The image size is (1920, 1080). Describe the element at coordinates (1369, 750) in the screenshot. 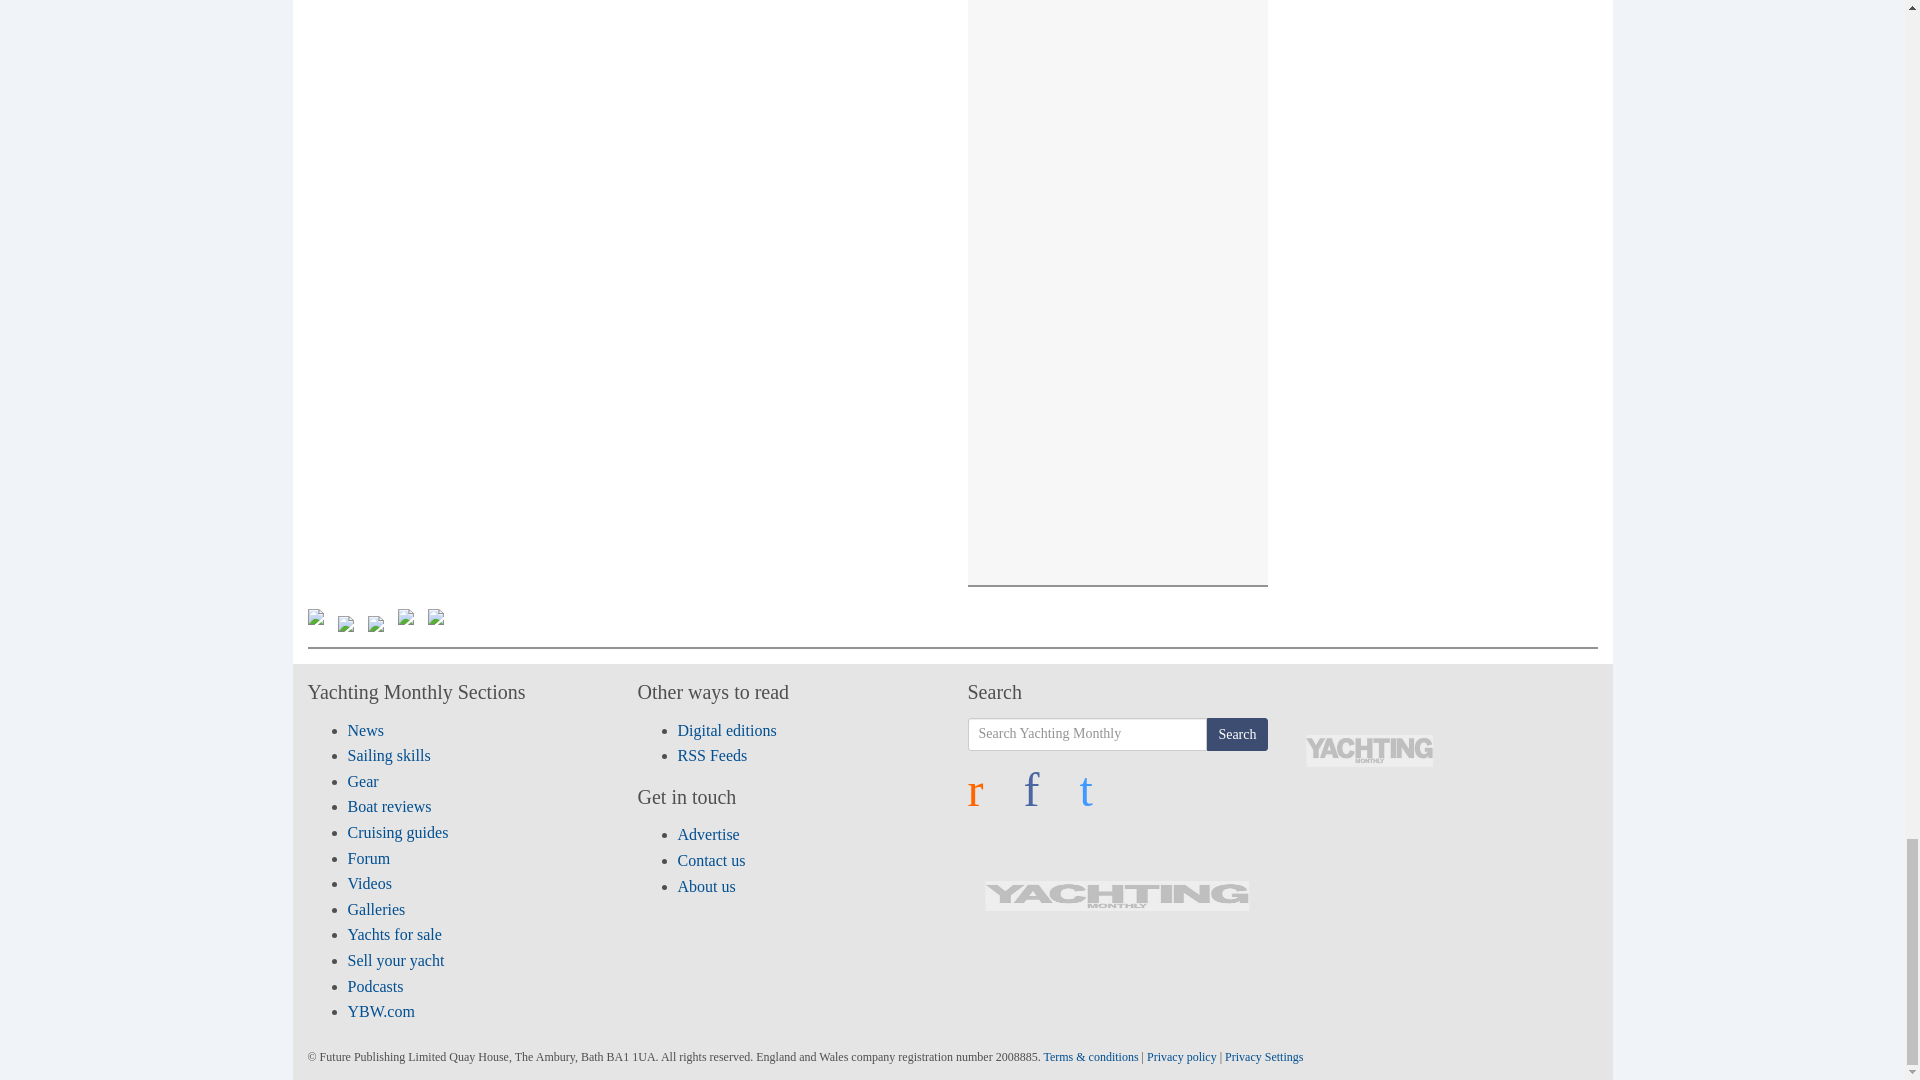

I see `Latest Issue of Yachting Monthly` at that location.